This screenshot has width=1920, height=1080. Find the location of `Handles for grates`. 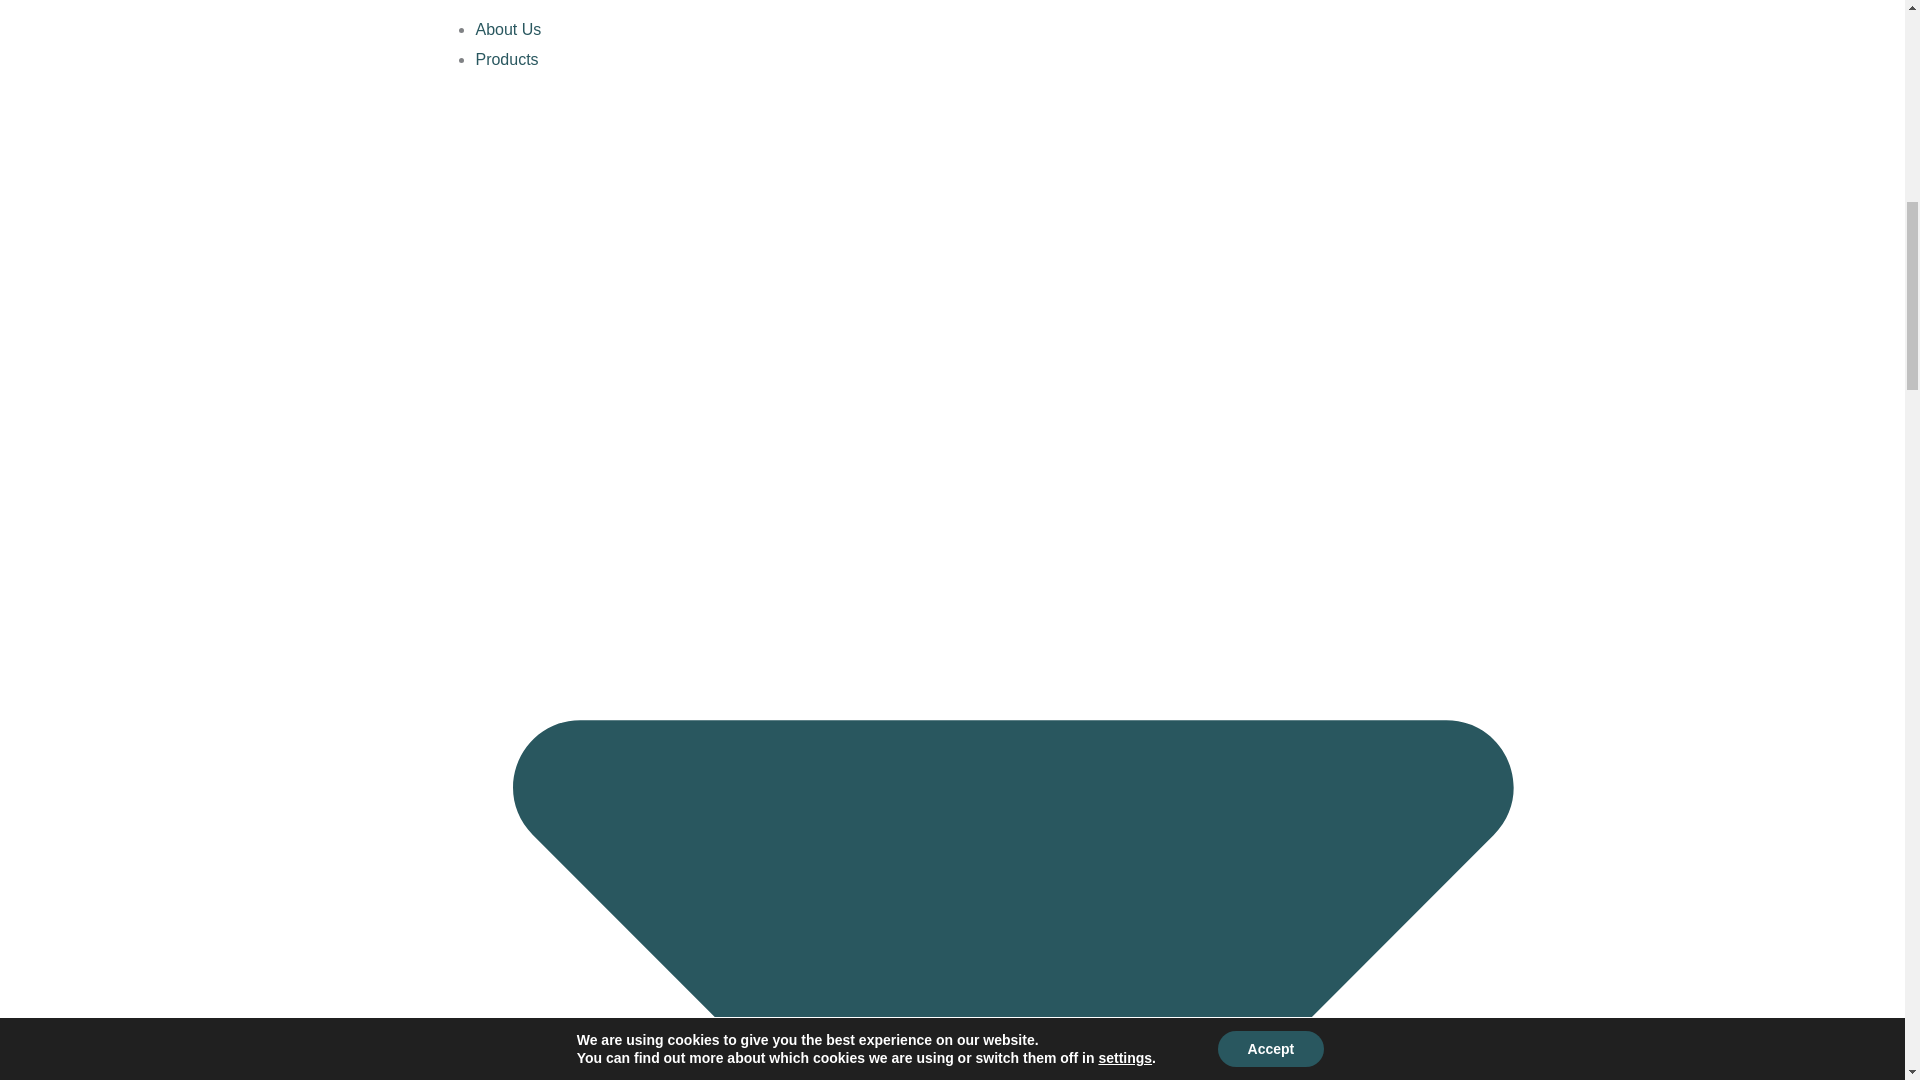

Handles for grates is located at coordinates (574, 816).